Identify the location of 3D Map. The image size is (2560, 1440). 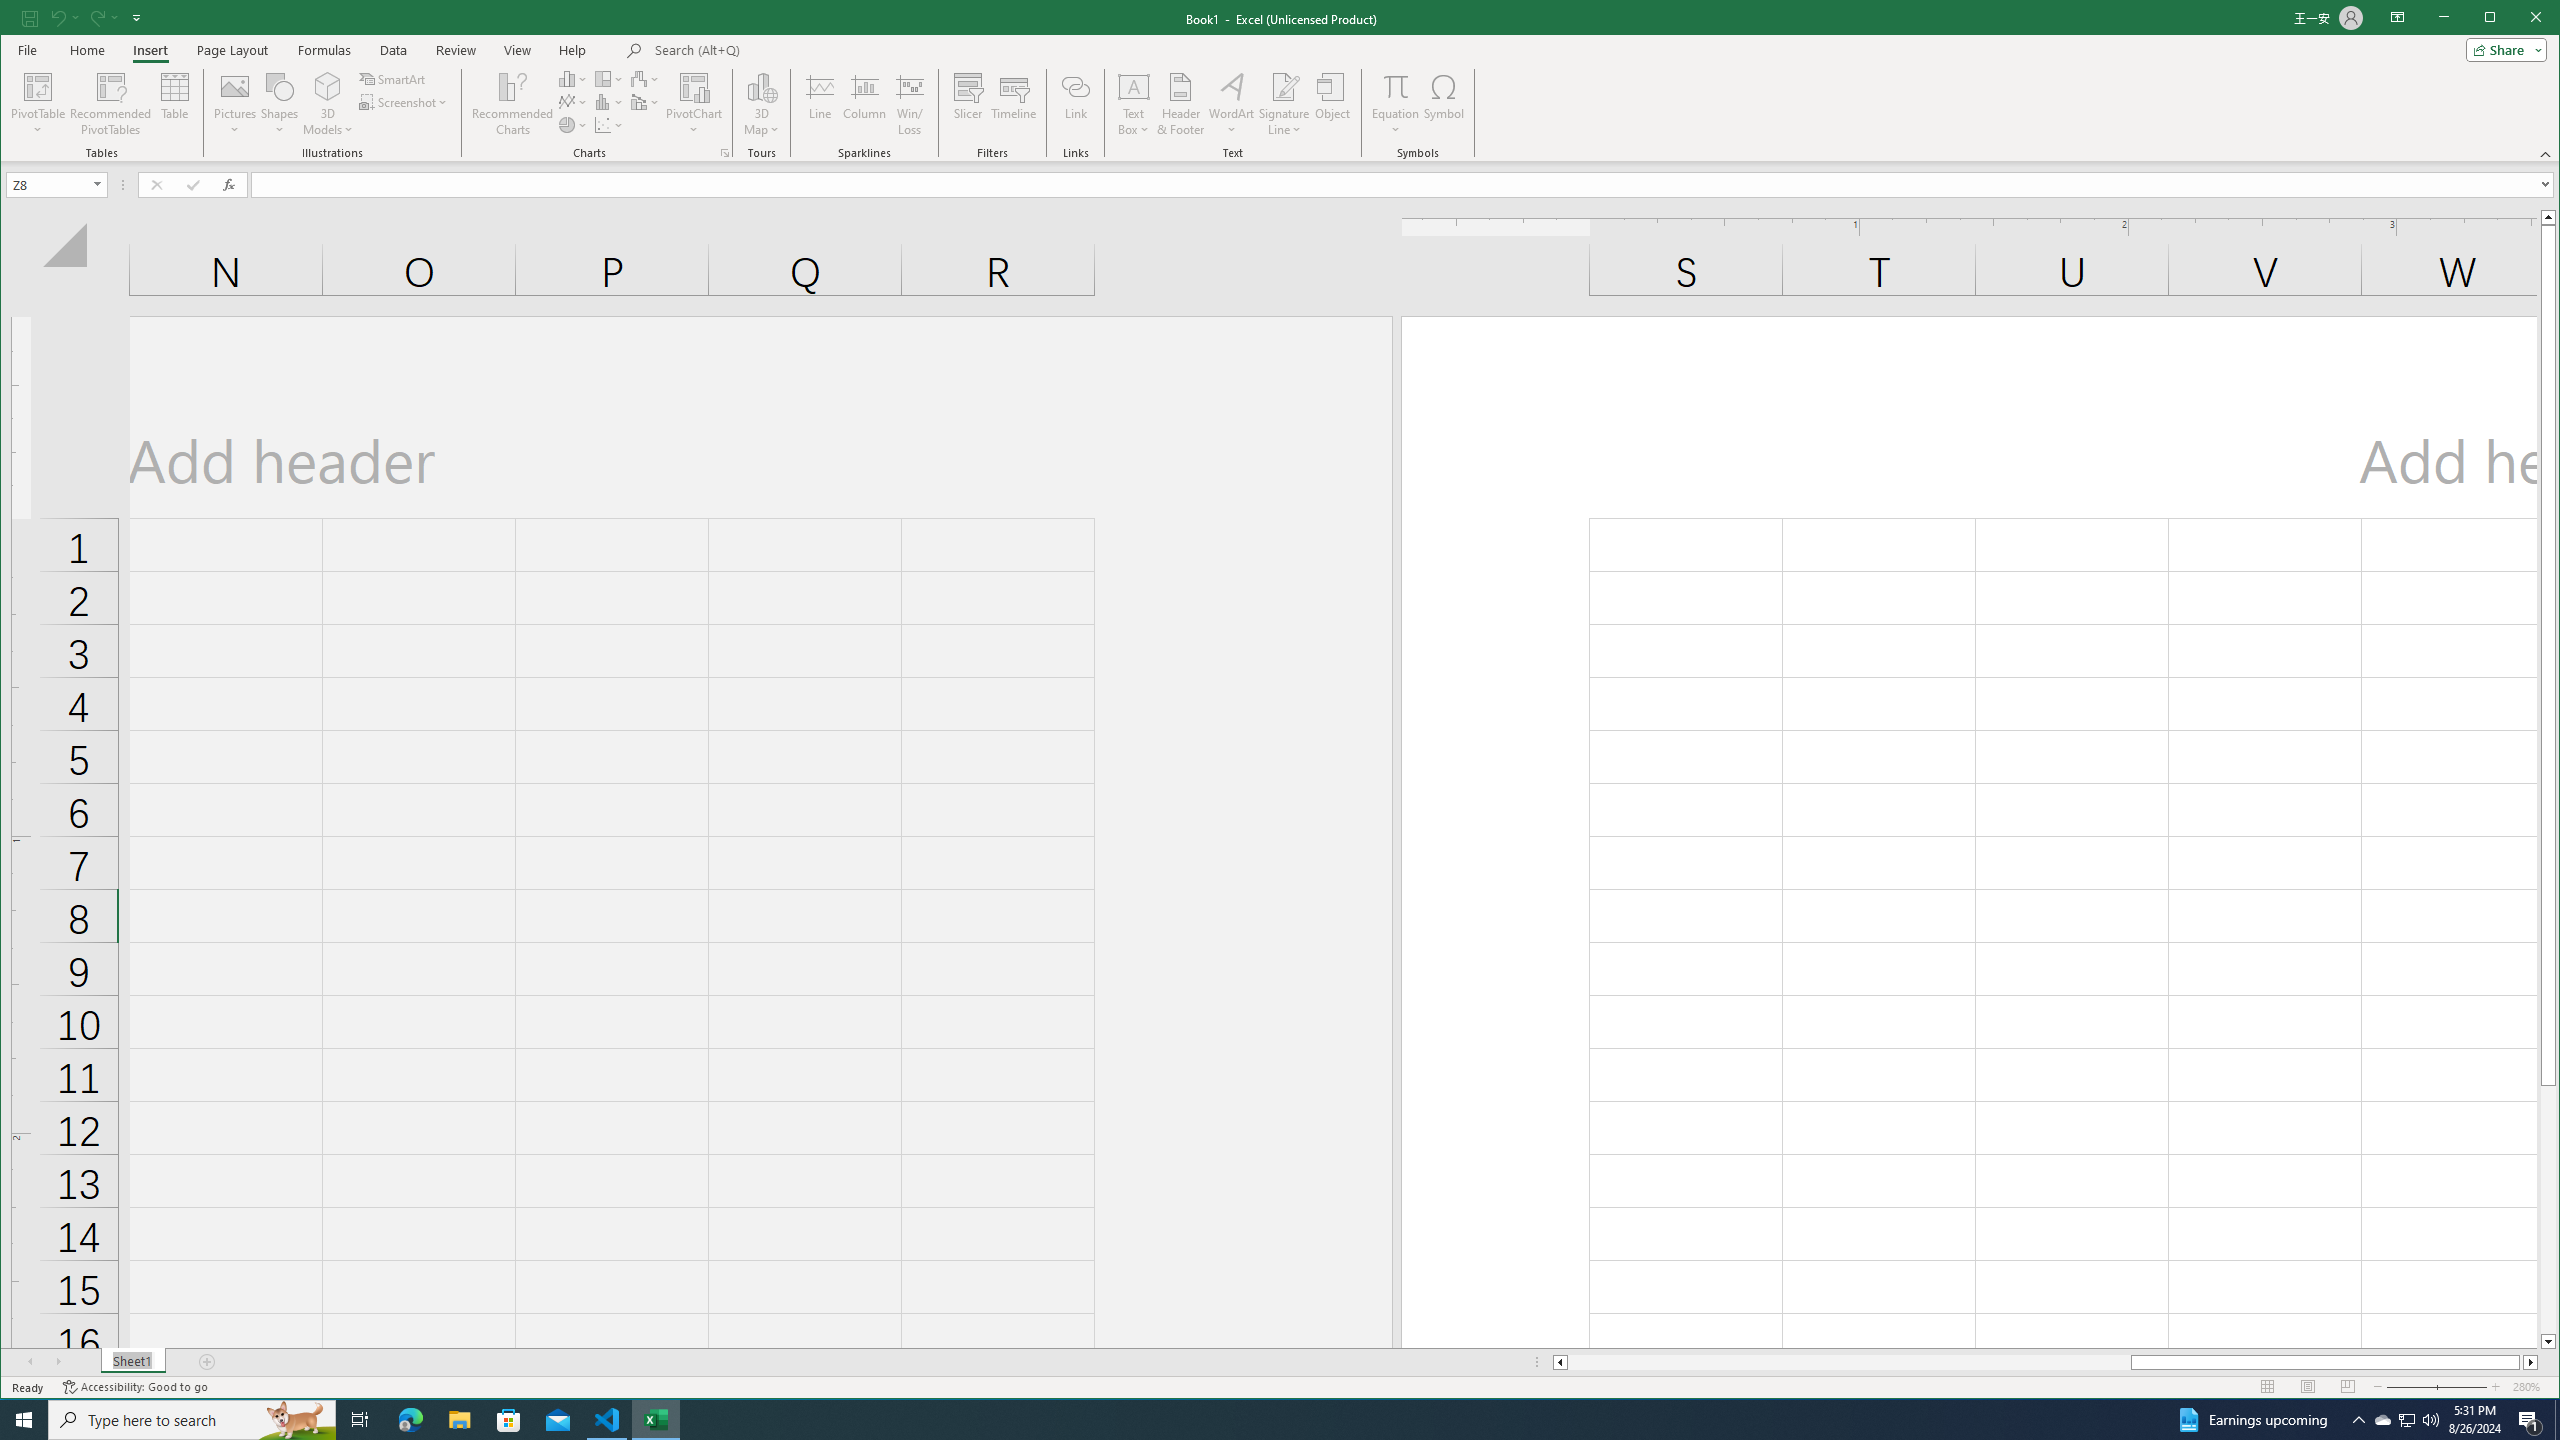
(1230, 104).